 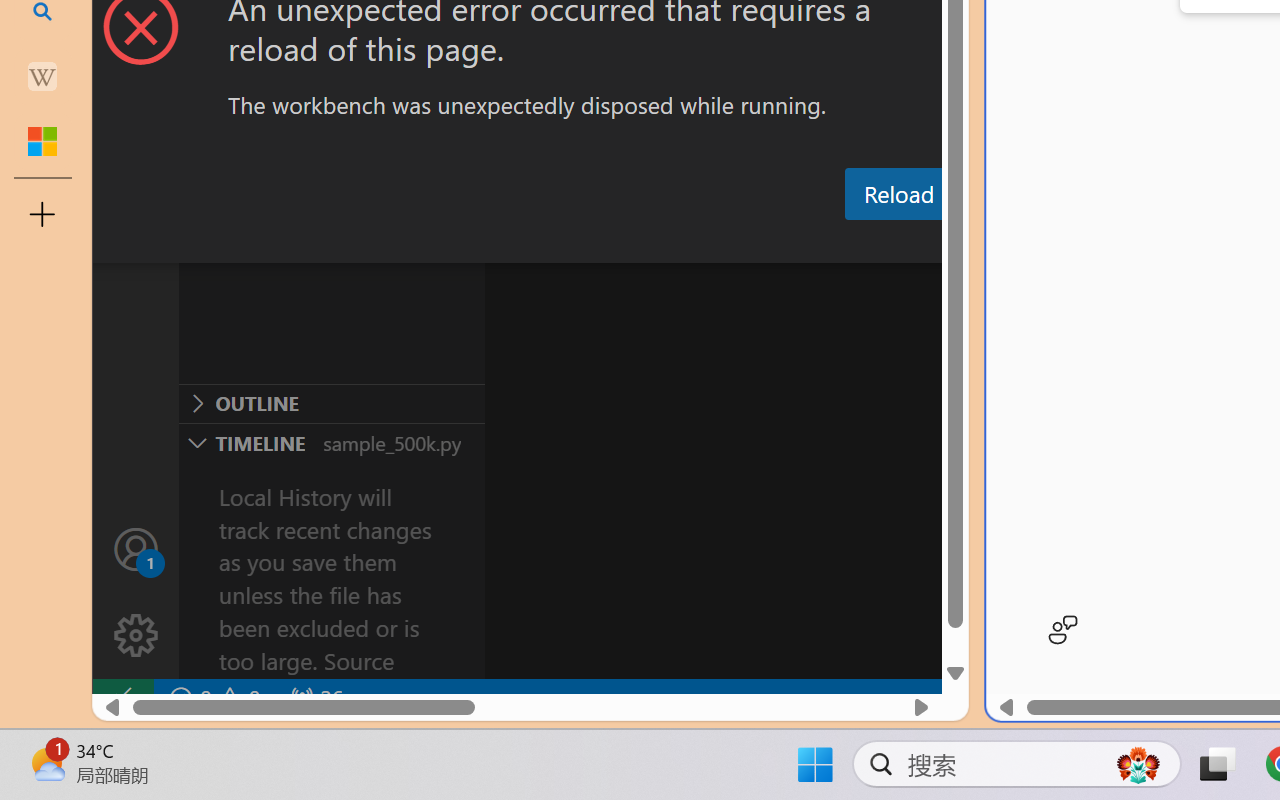 I want to click on Timeline Section, so click(x=331, y=442).